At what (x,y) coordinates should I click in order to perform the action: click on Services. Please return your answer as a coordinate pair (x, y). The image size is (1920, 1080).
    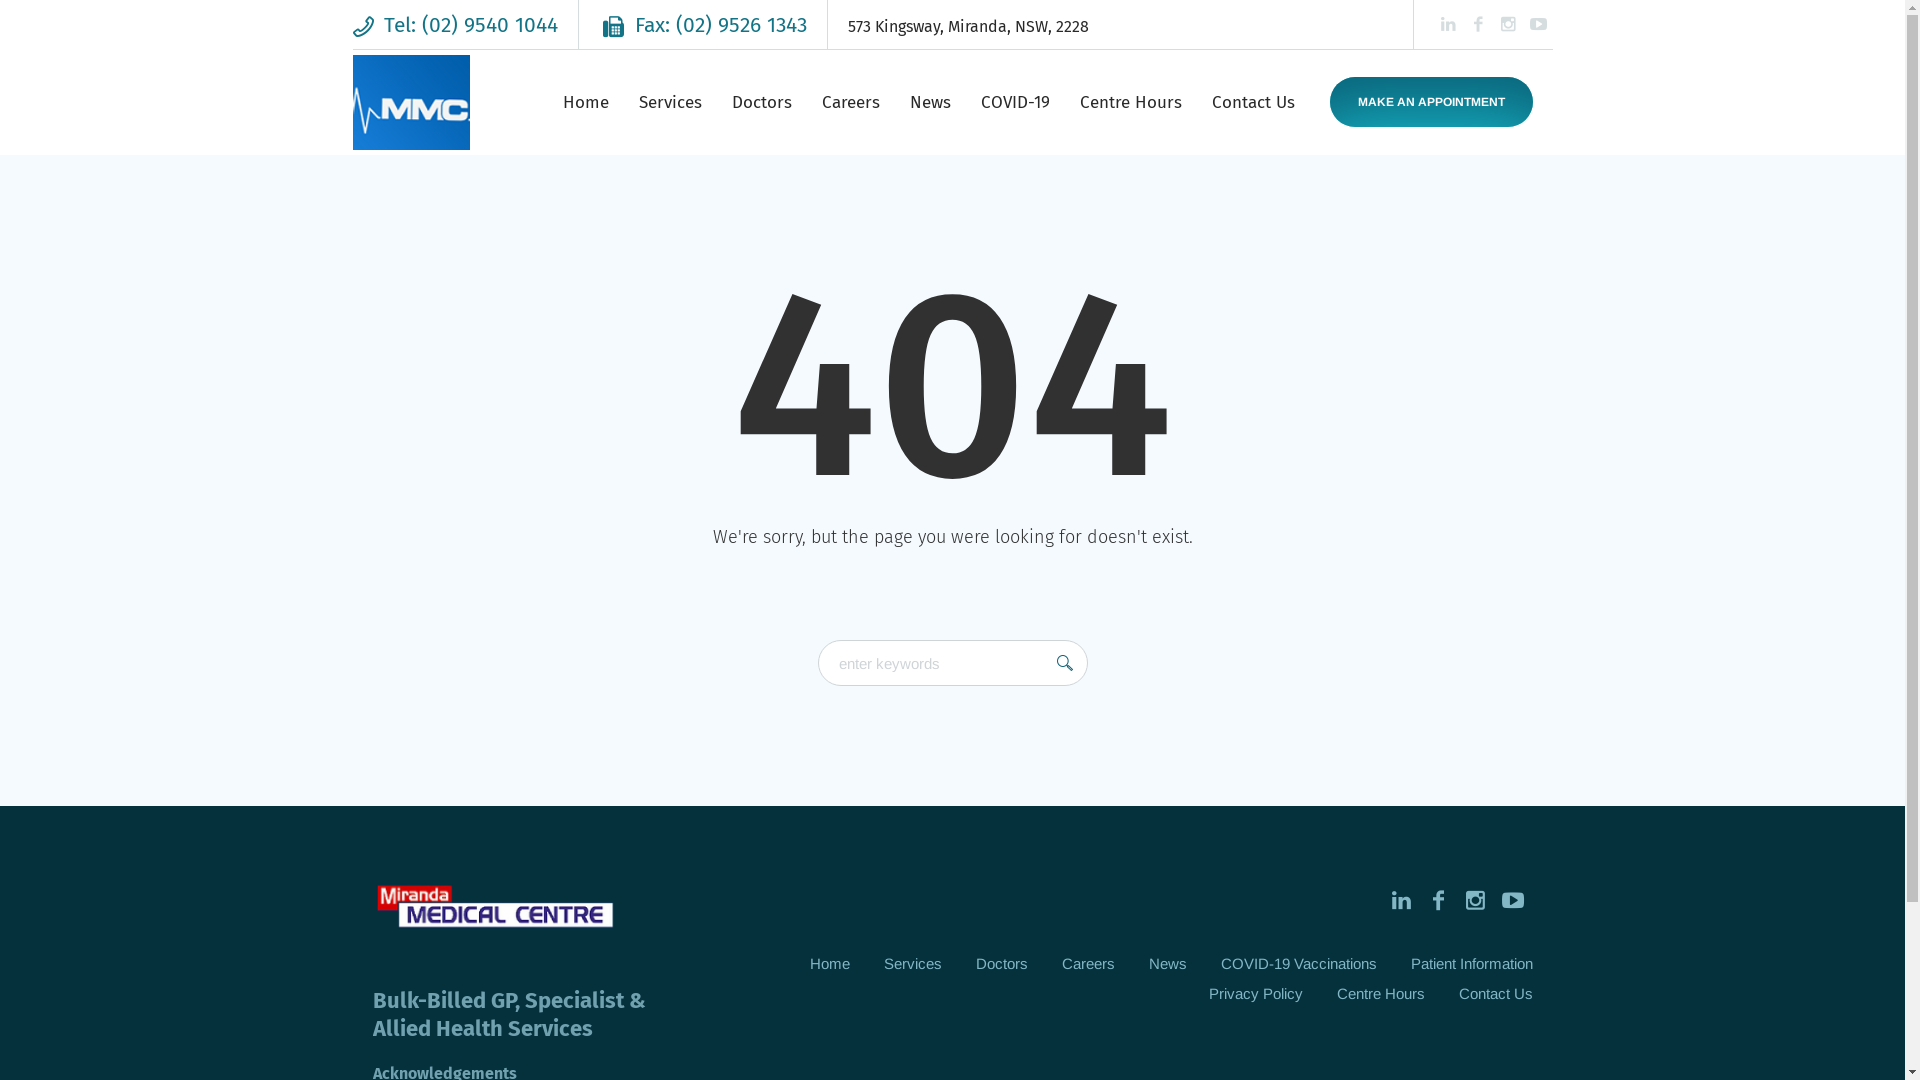
    Looking at the image, I should click on (670, 103).